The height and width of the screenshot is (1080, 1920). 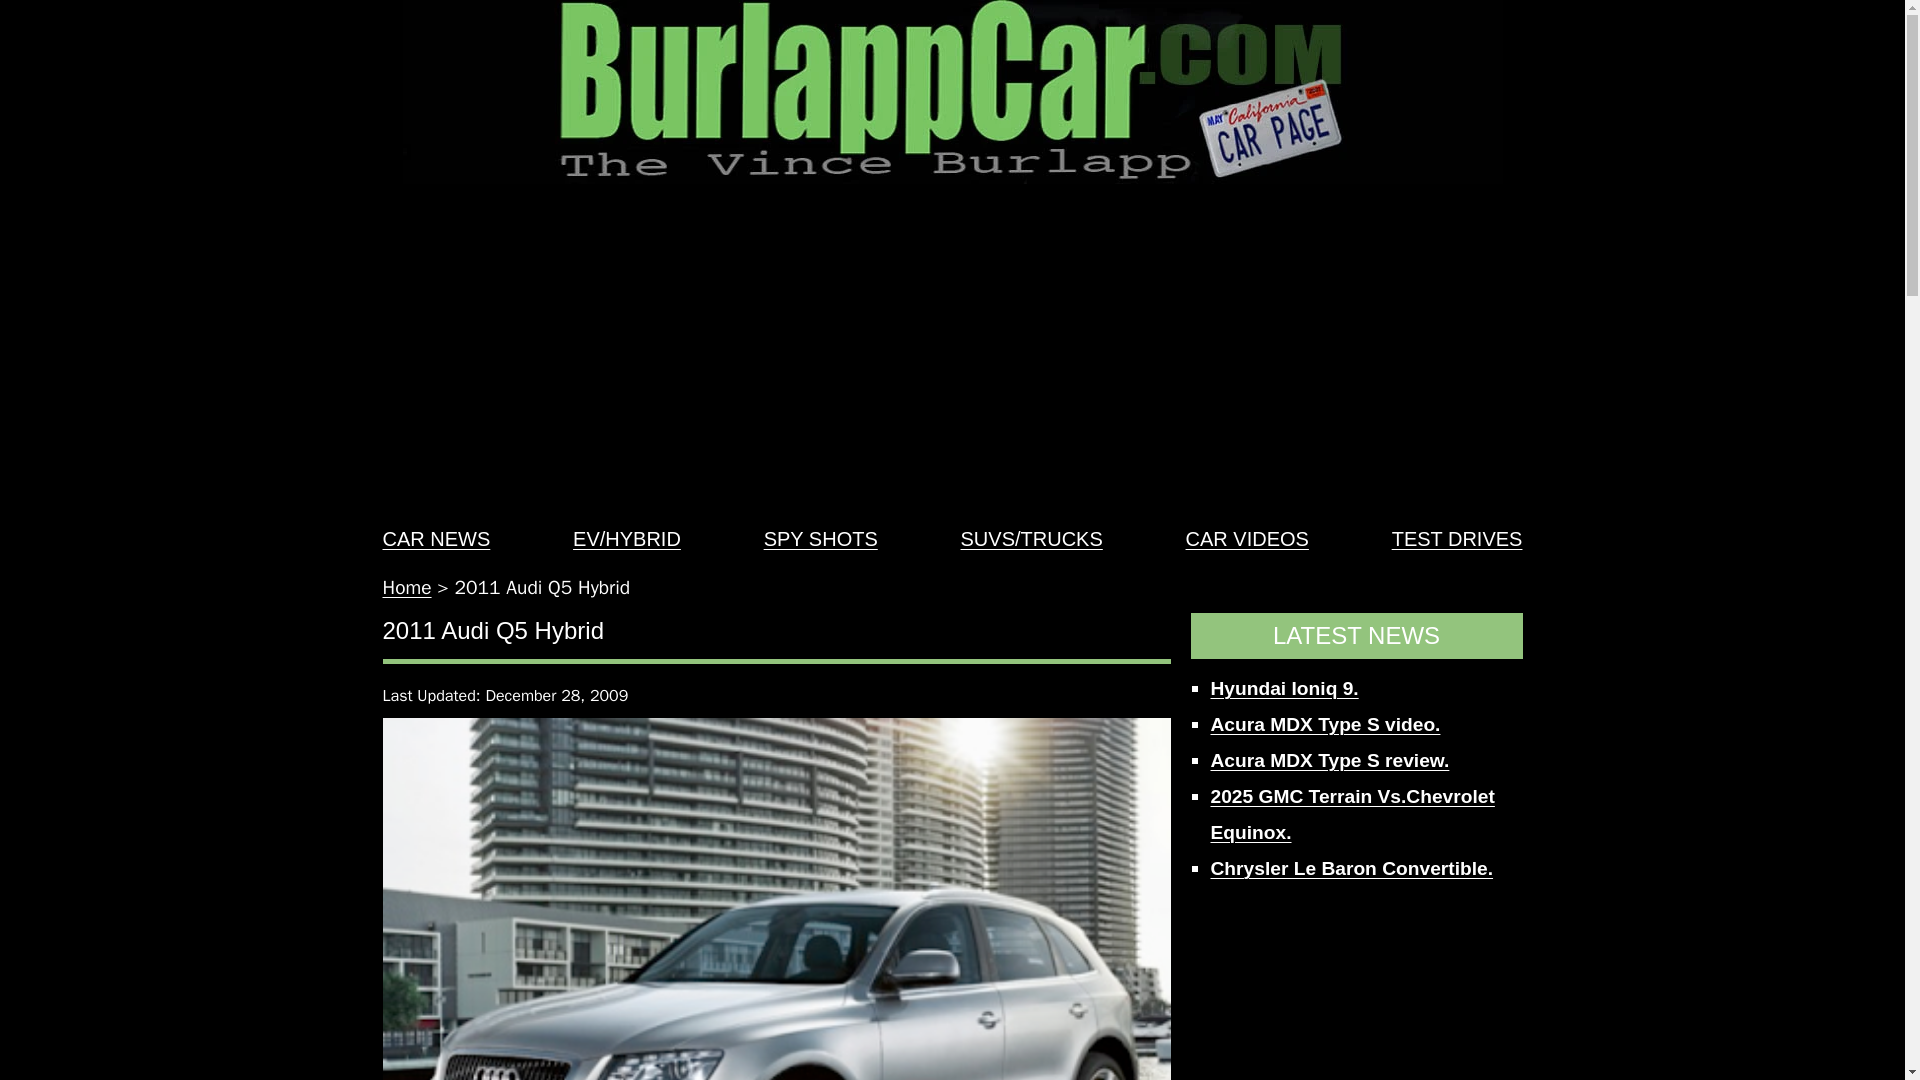 What do you see at coordinates (436, 538) in the screenshot?
I see `CAR NEWS` at bounding box center [436, 538].